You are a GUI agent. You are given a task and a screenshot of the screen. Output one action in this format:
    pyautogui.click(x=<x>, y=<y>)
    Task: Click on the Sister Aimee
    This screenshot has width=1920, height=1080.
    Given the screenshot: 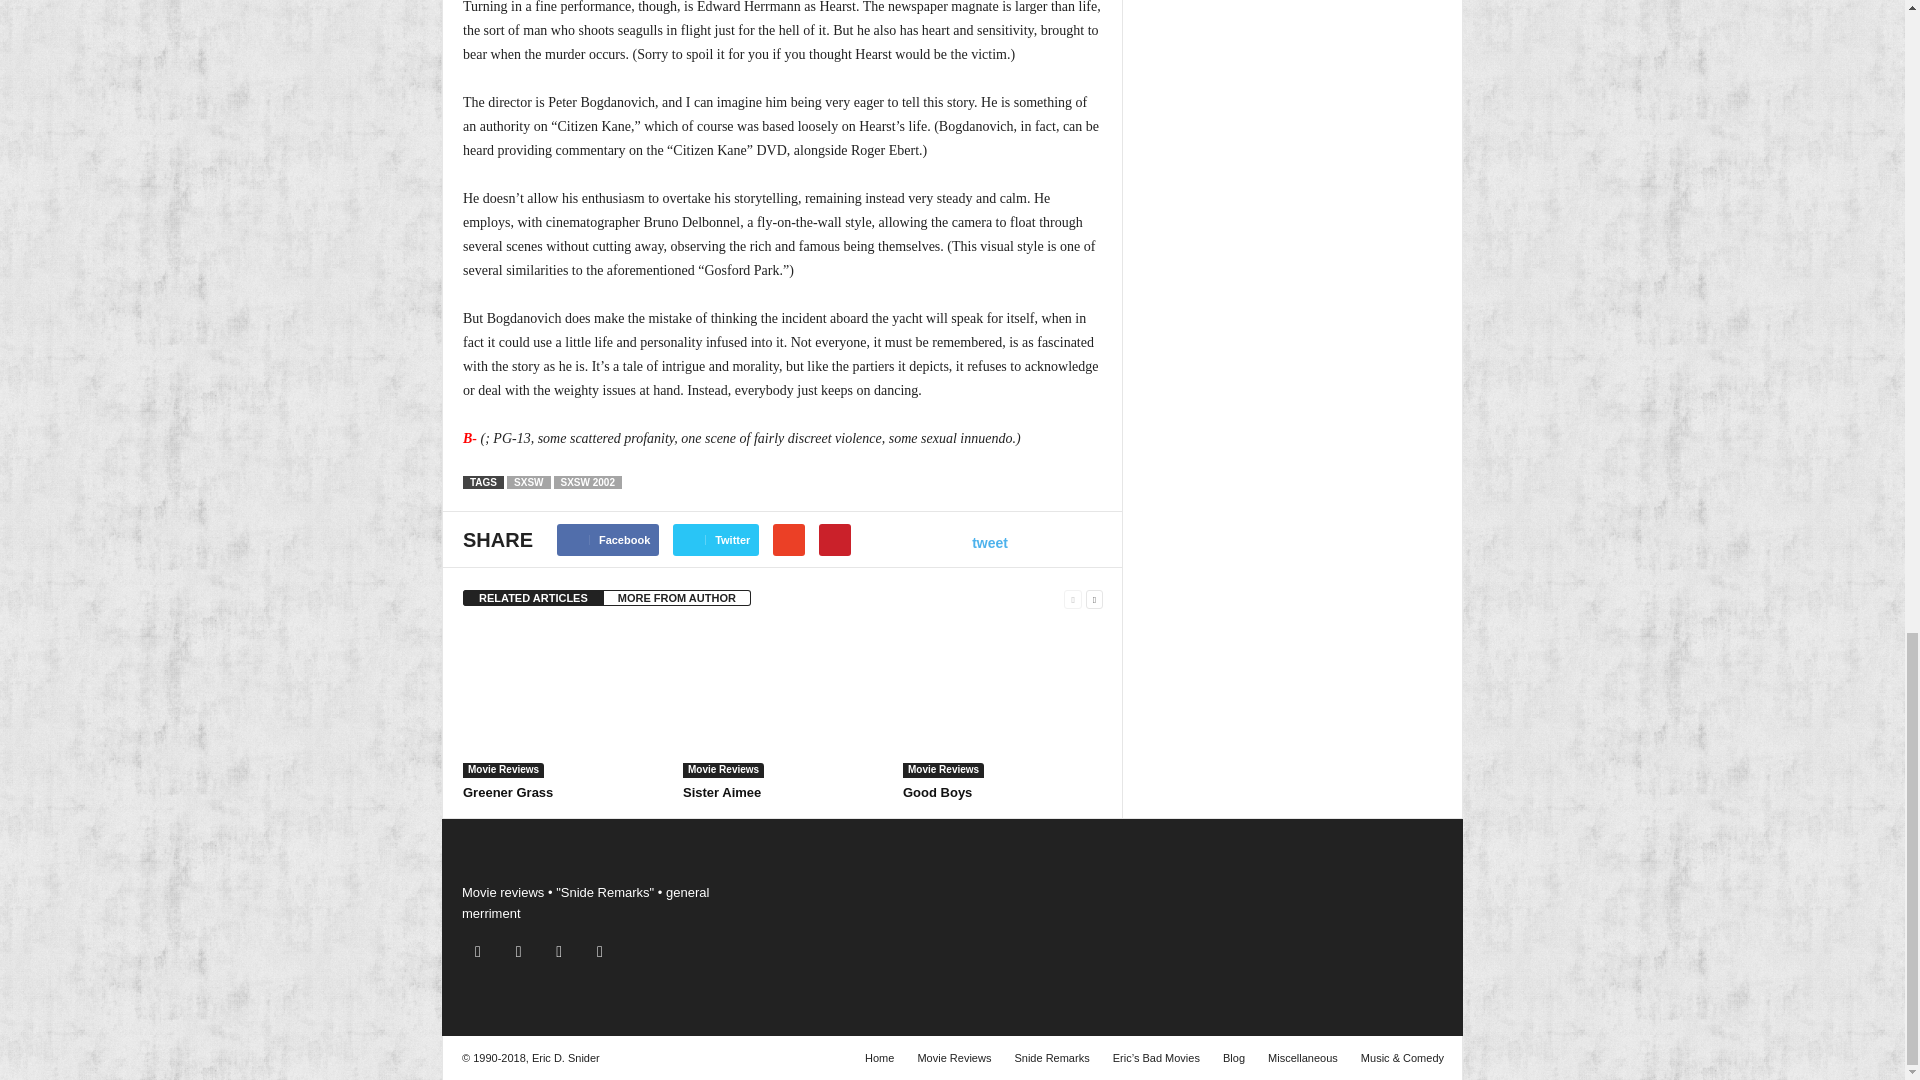 What is the action you would take?
    pyautogui.click(x=722, y=792)
    